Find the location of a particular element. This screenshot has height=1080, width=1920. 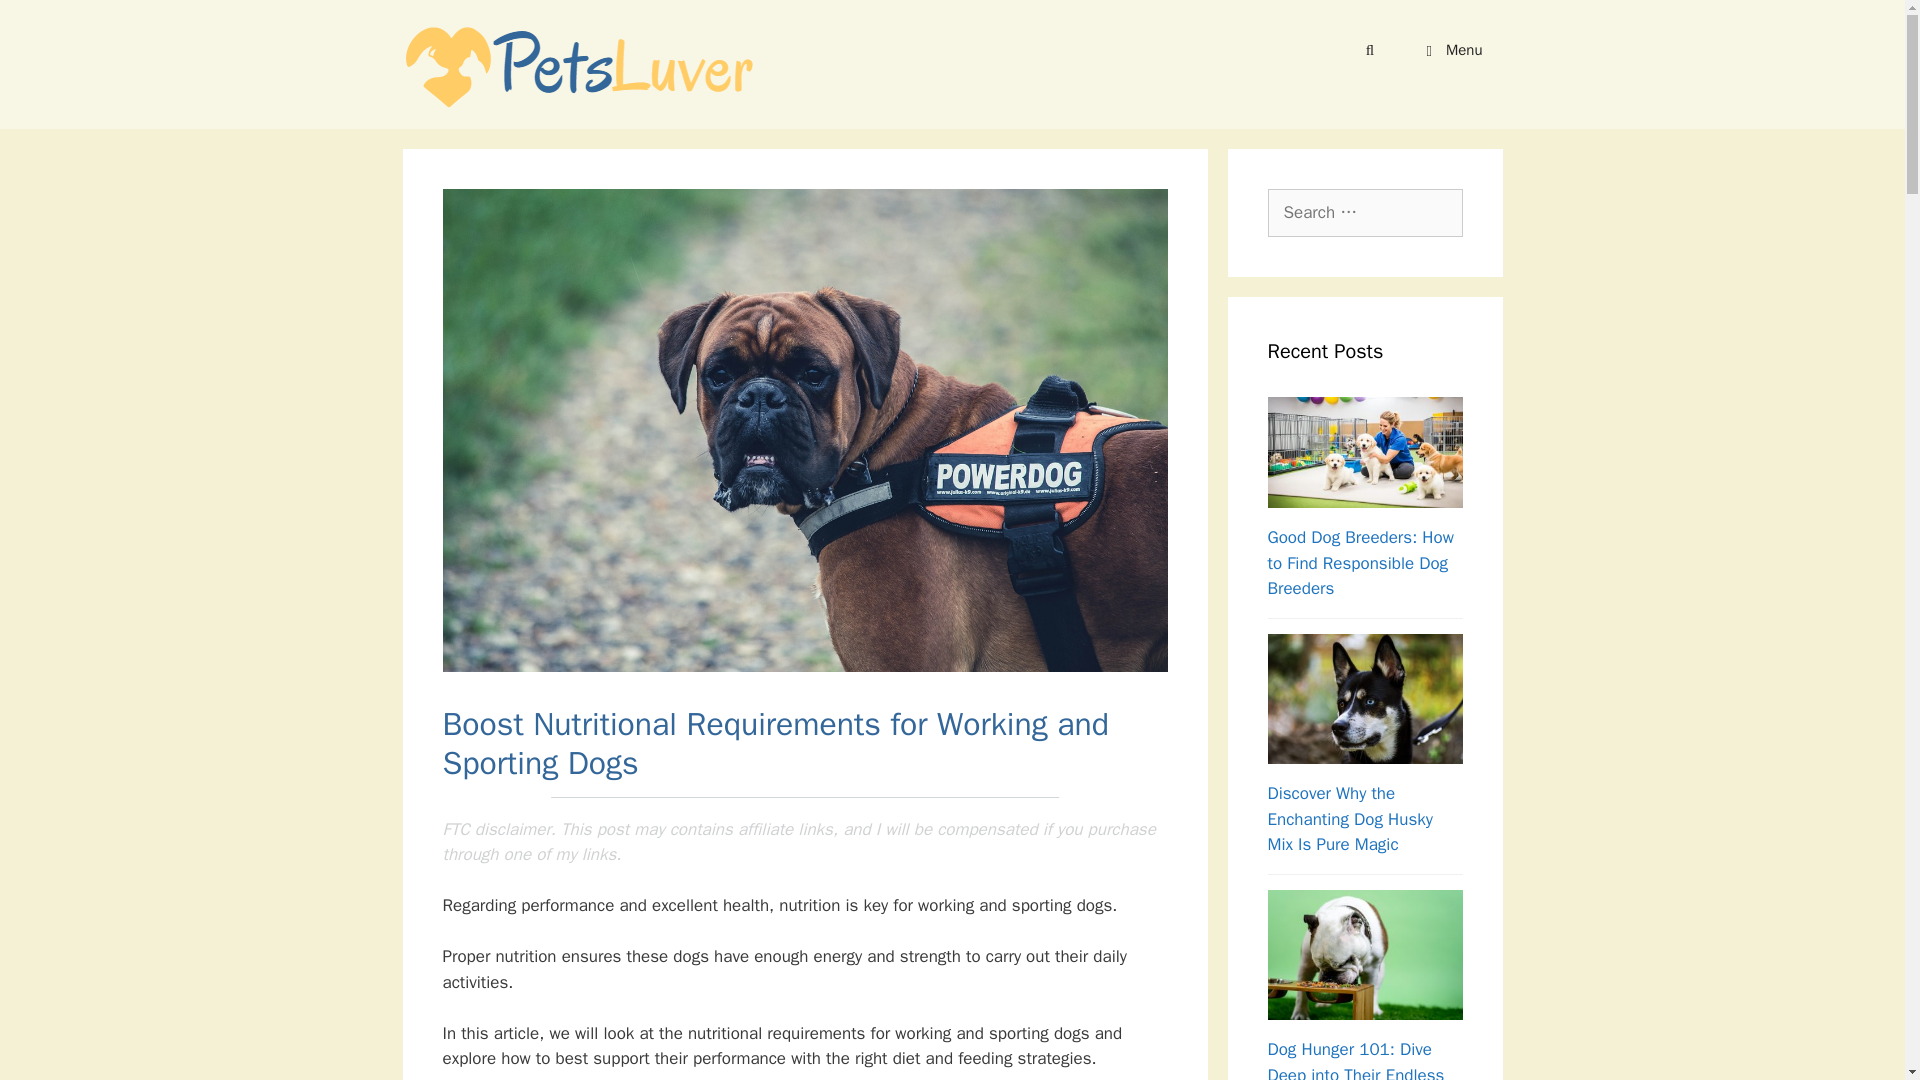

Discover Why the Enchanting Dog Husky Mix Is Pure Magic is located at coordinates (1350, 819).